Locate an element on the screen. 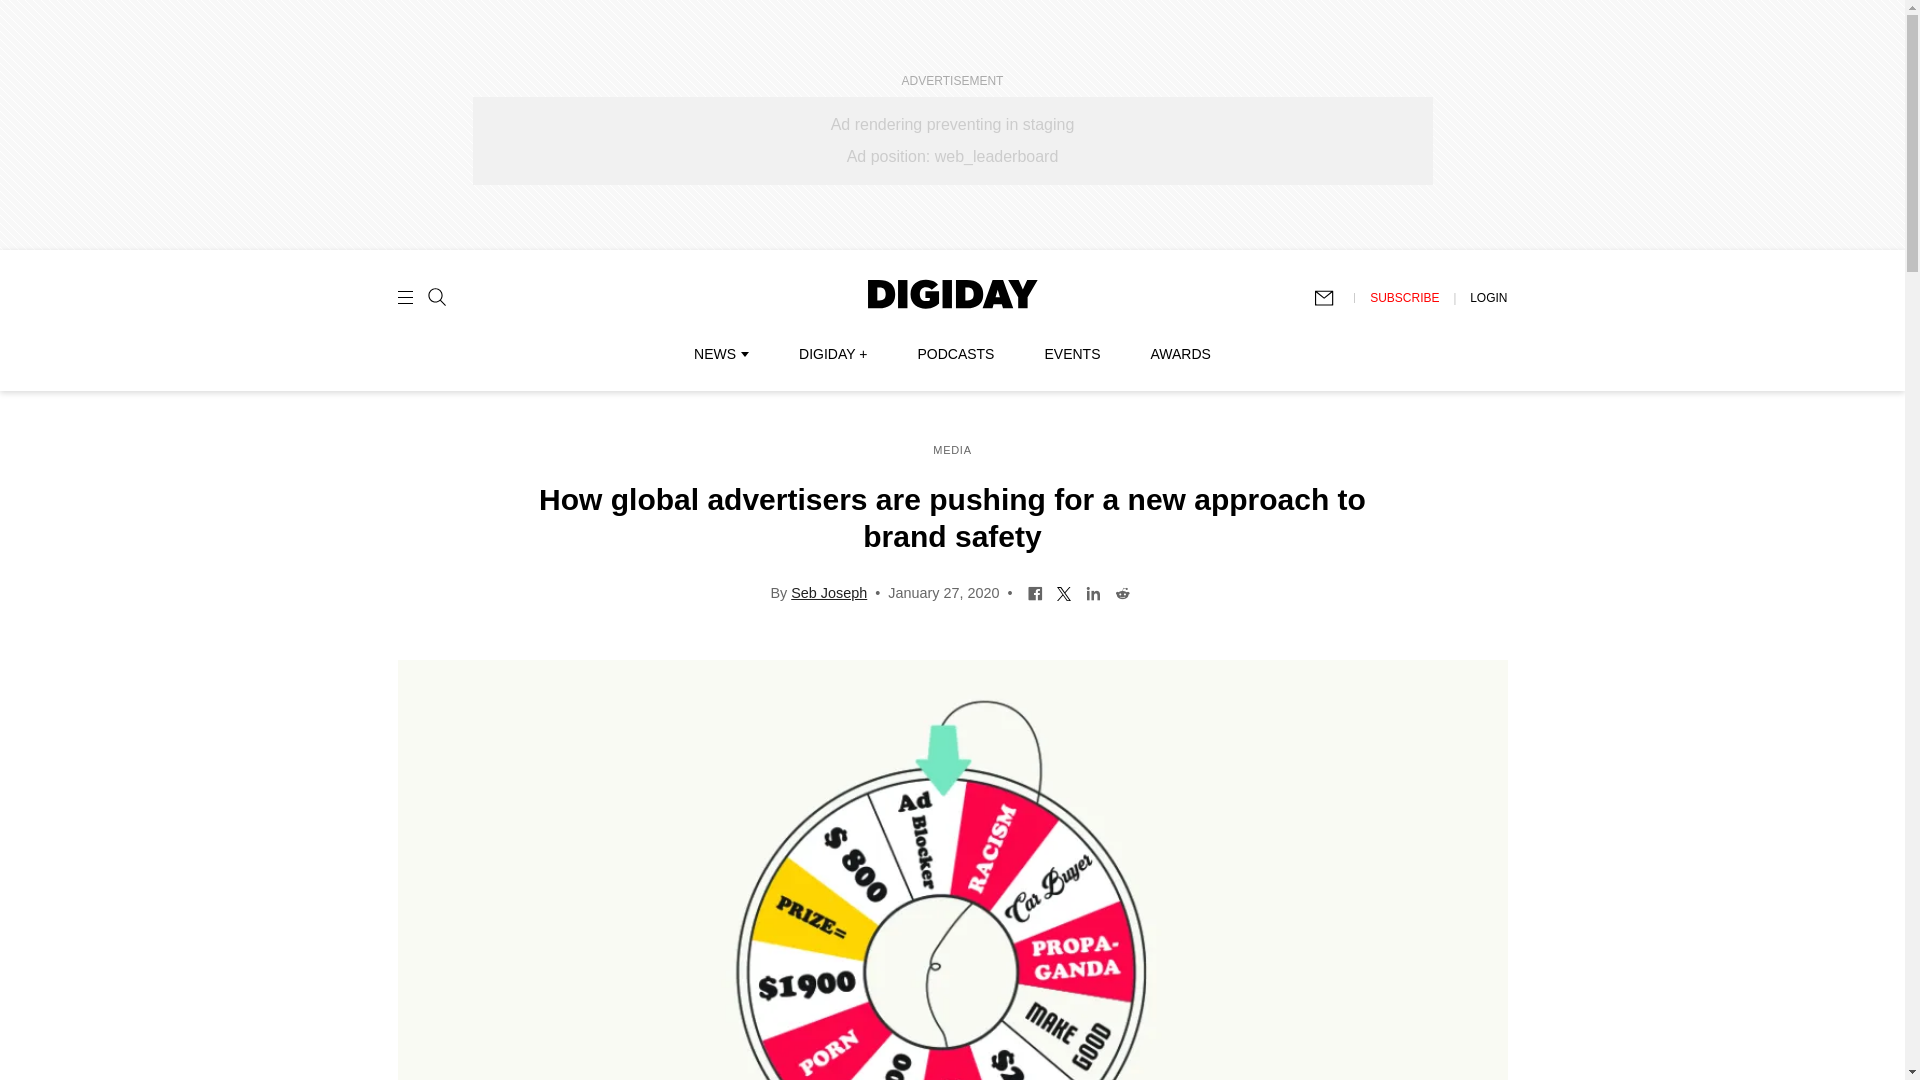 This screenshot has height=1080, width=1920. SUBSCRIBE is located at coordinates (1404, 297).